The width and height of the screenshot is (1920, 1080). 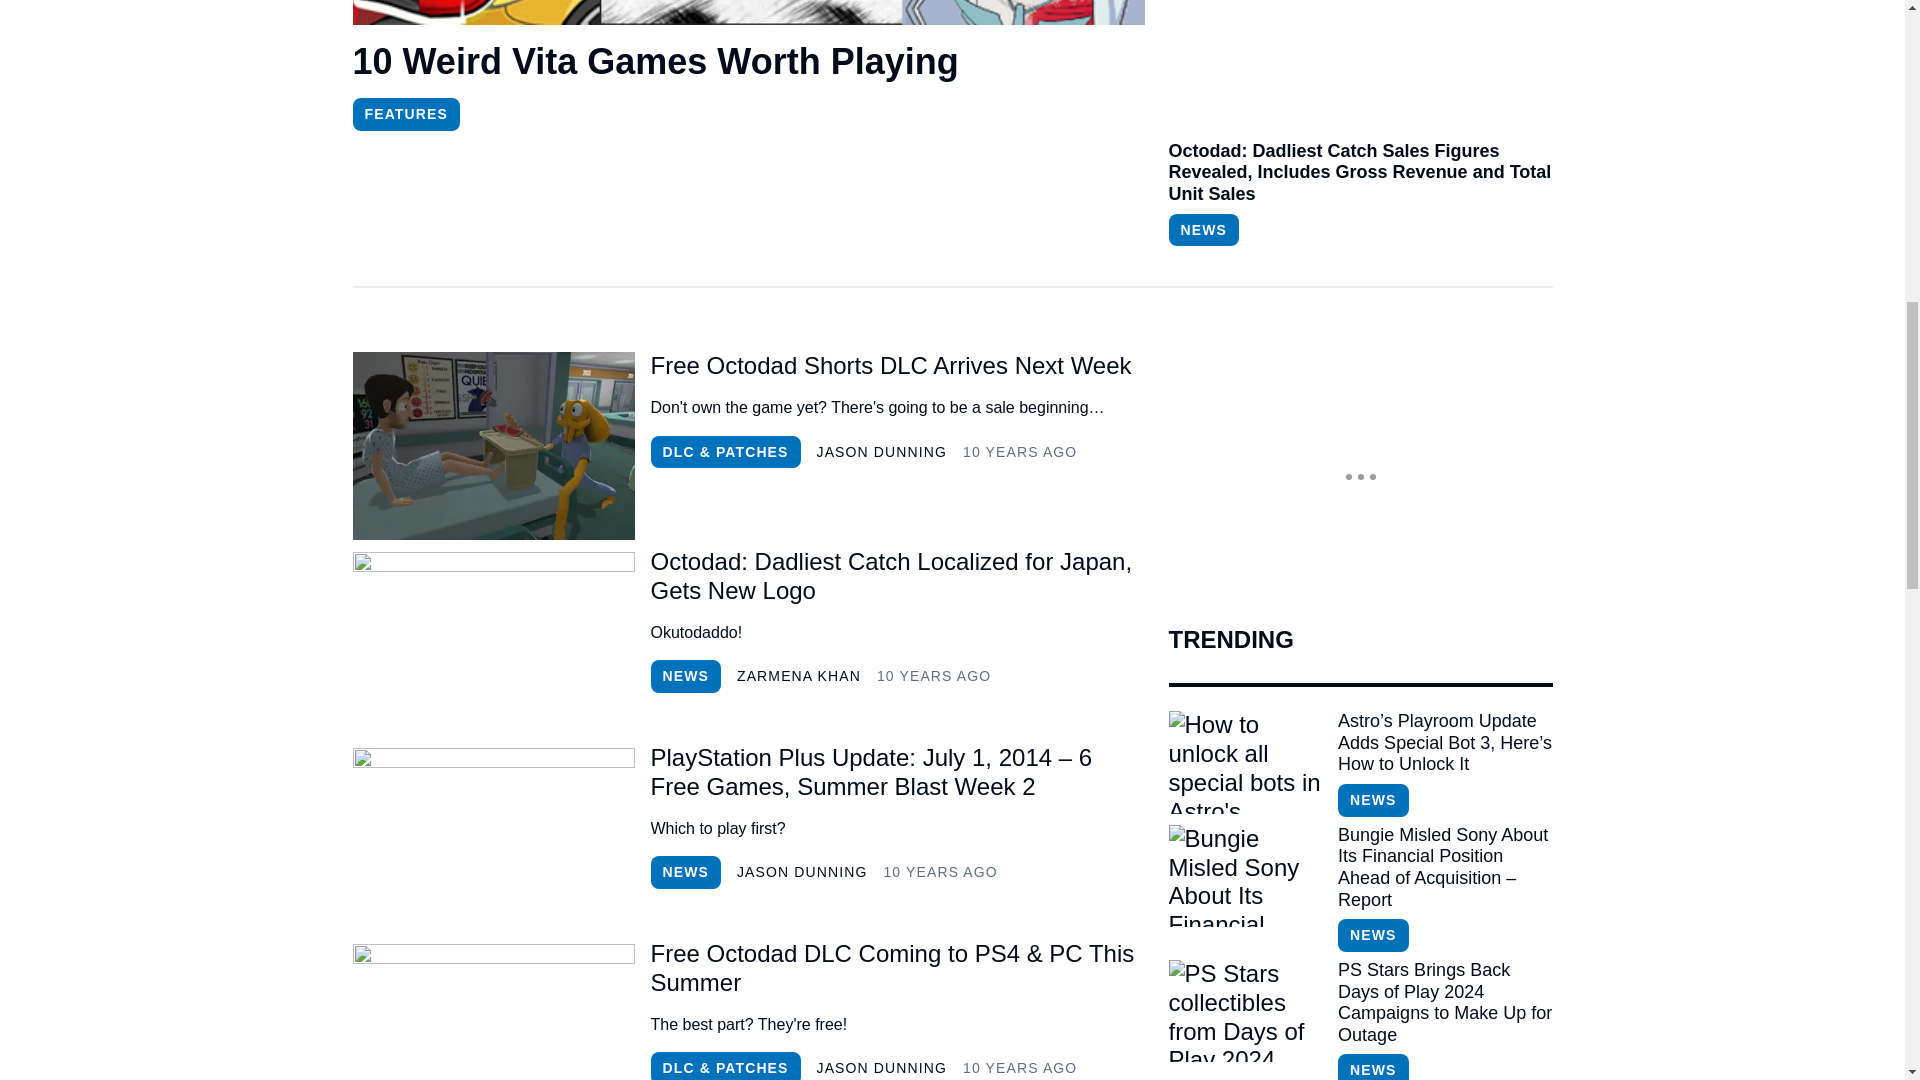 What do you see at coordinates (492, 446) in the screenshot?
I see `Free Octodad Shorts DLC Arrives Next Week` at bounding box center [492, 446].